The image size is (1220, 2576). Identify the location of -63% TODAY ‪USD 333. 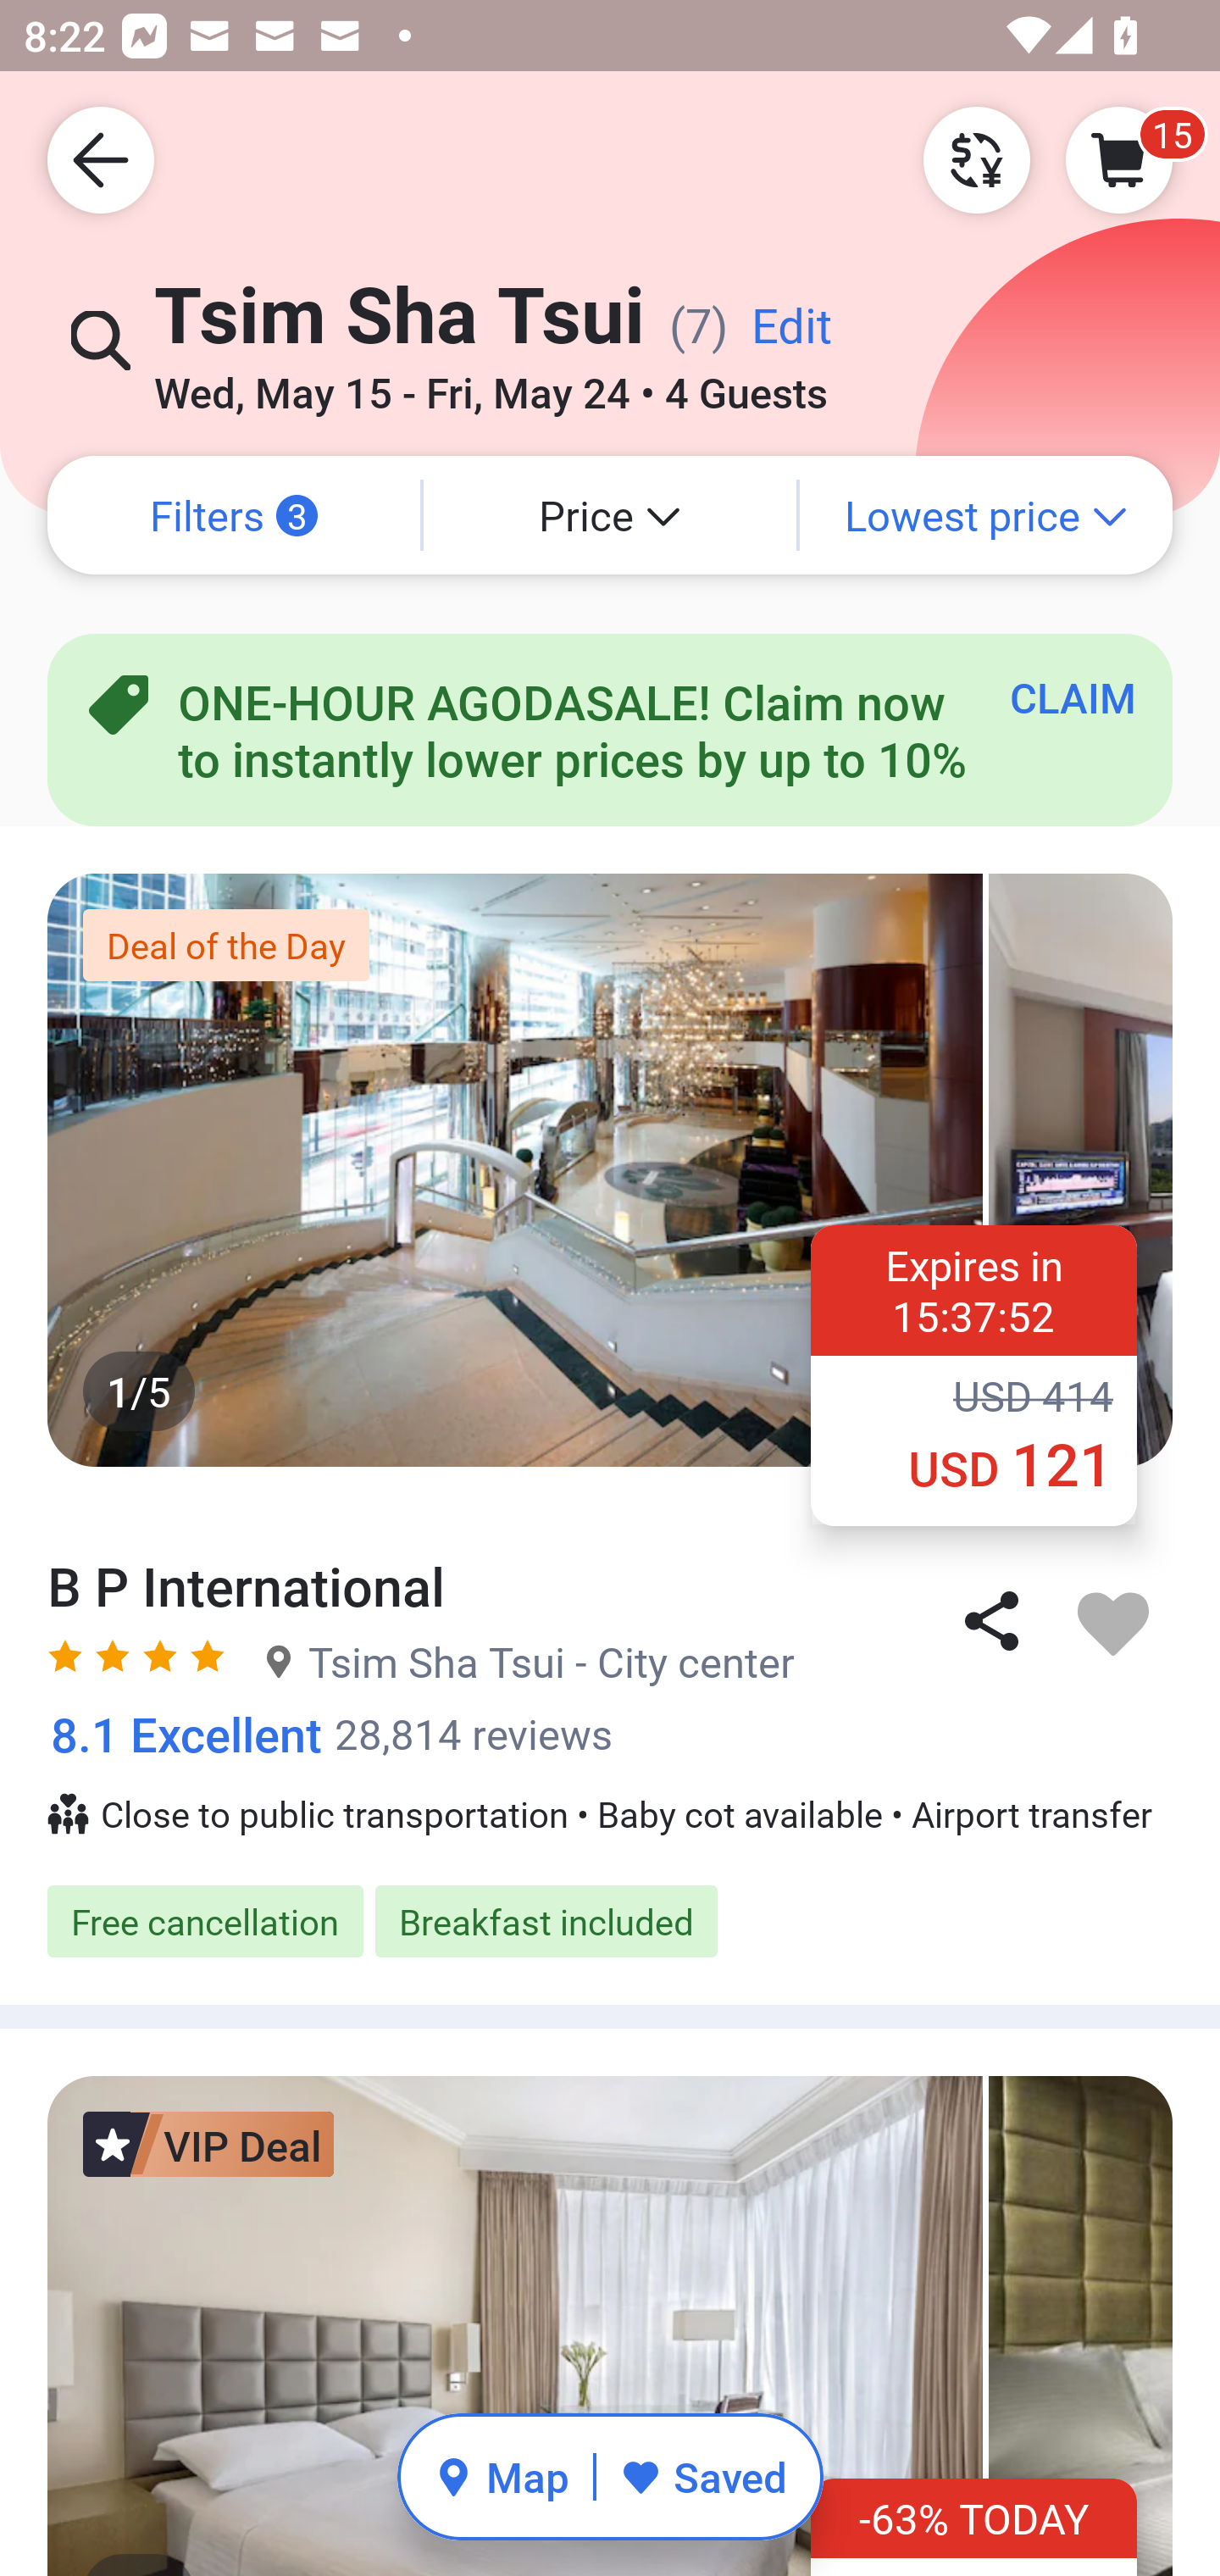
(974, 2527).